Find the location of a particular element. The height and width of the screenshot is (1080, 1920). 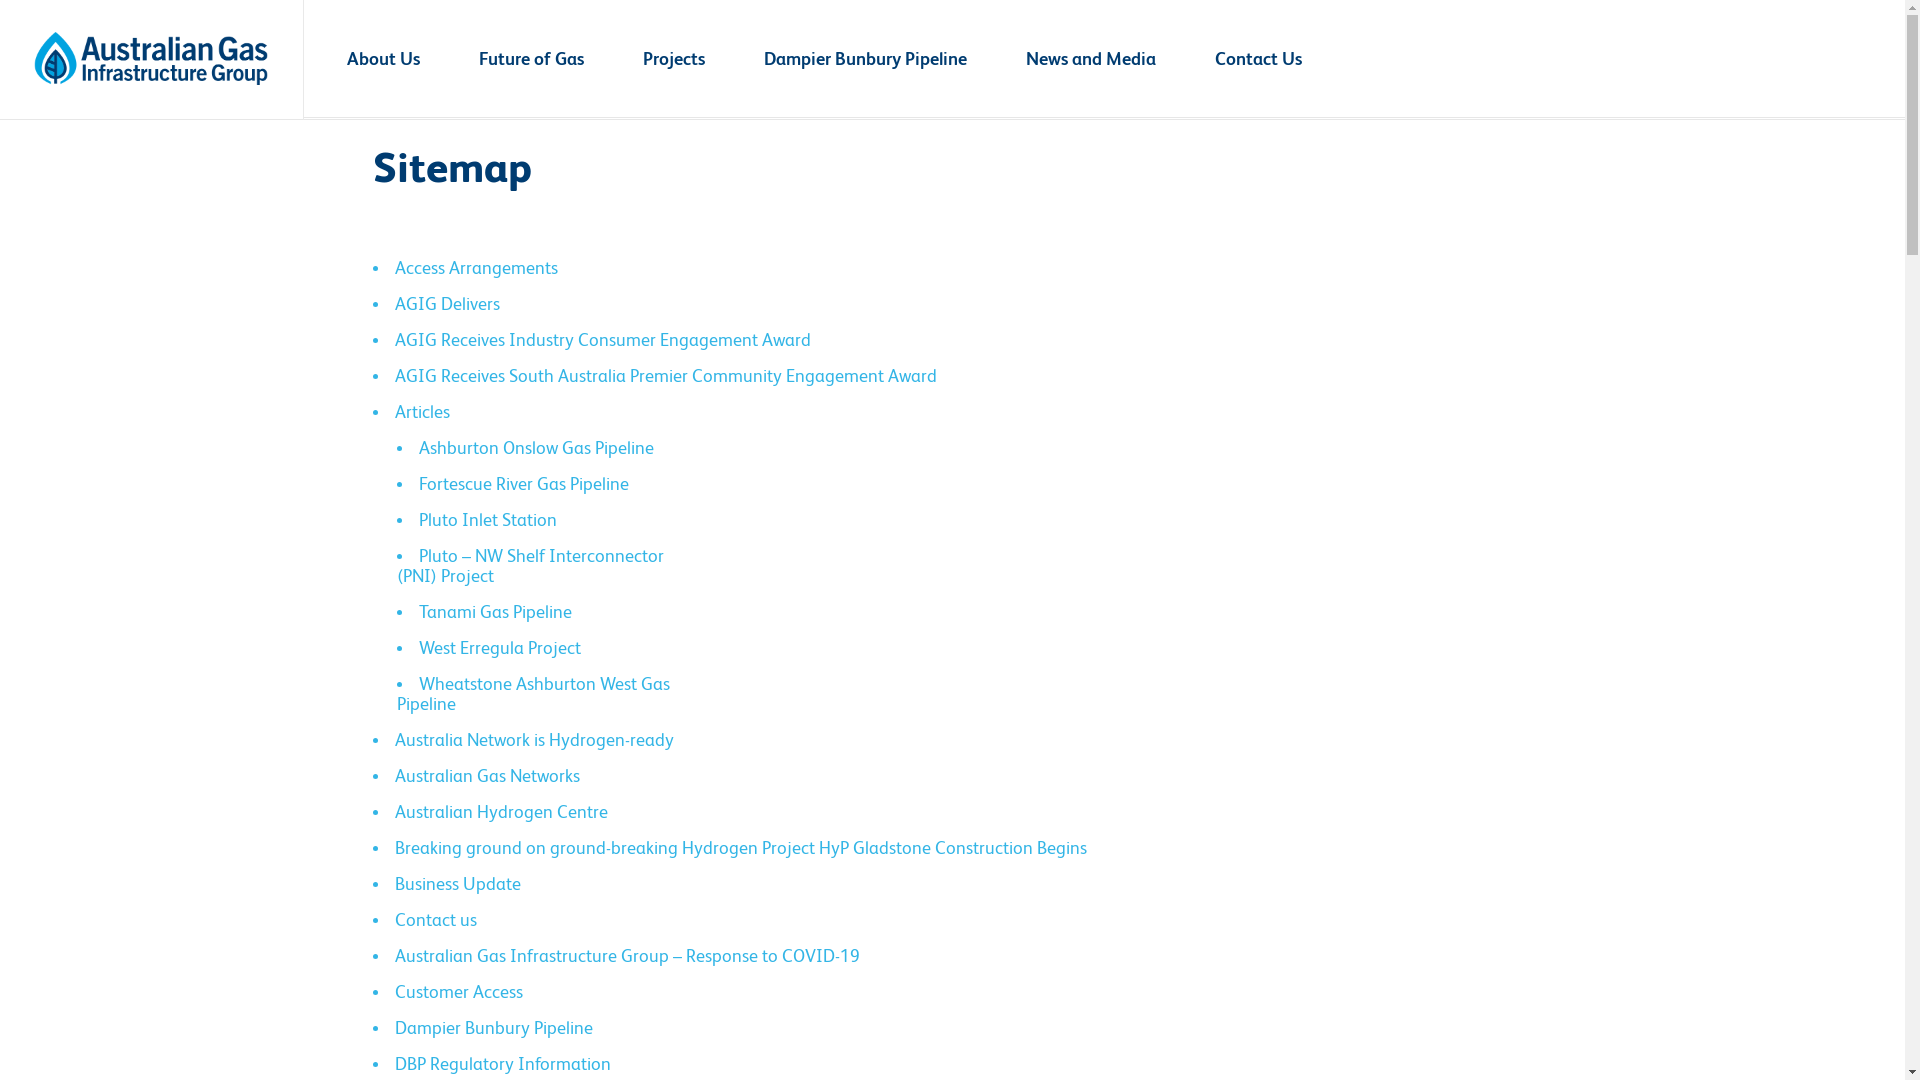

Business Update is located at coordinates (457, 883).